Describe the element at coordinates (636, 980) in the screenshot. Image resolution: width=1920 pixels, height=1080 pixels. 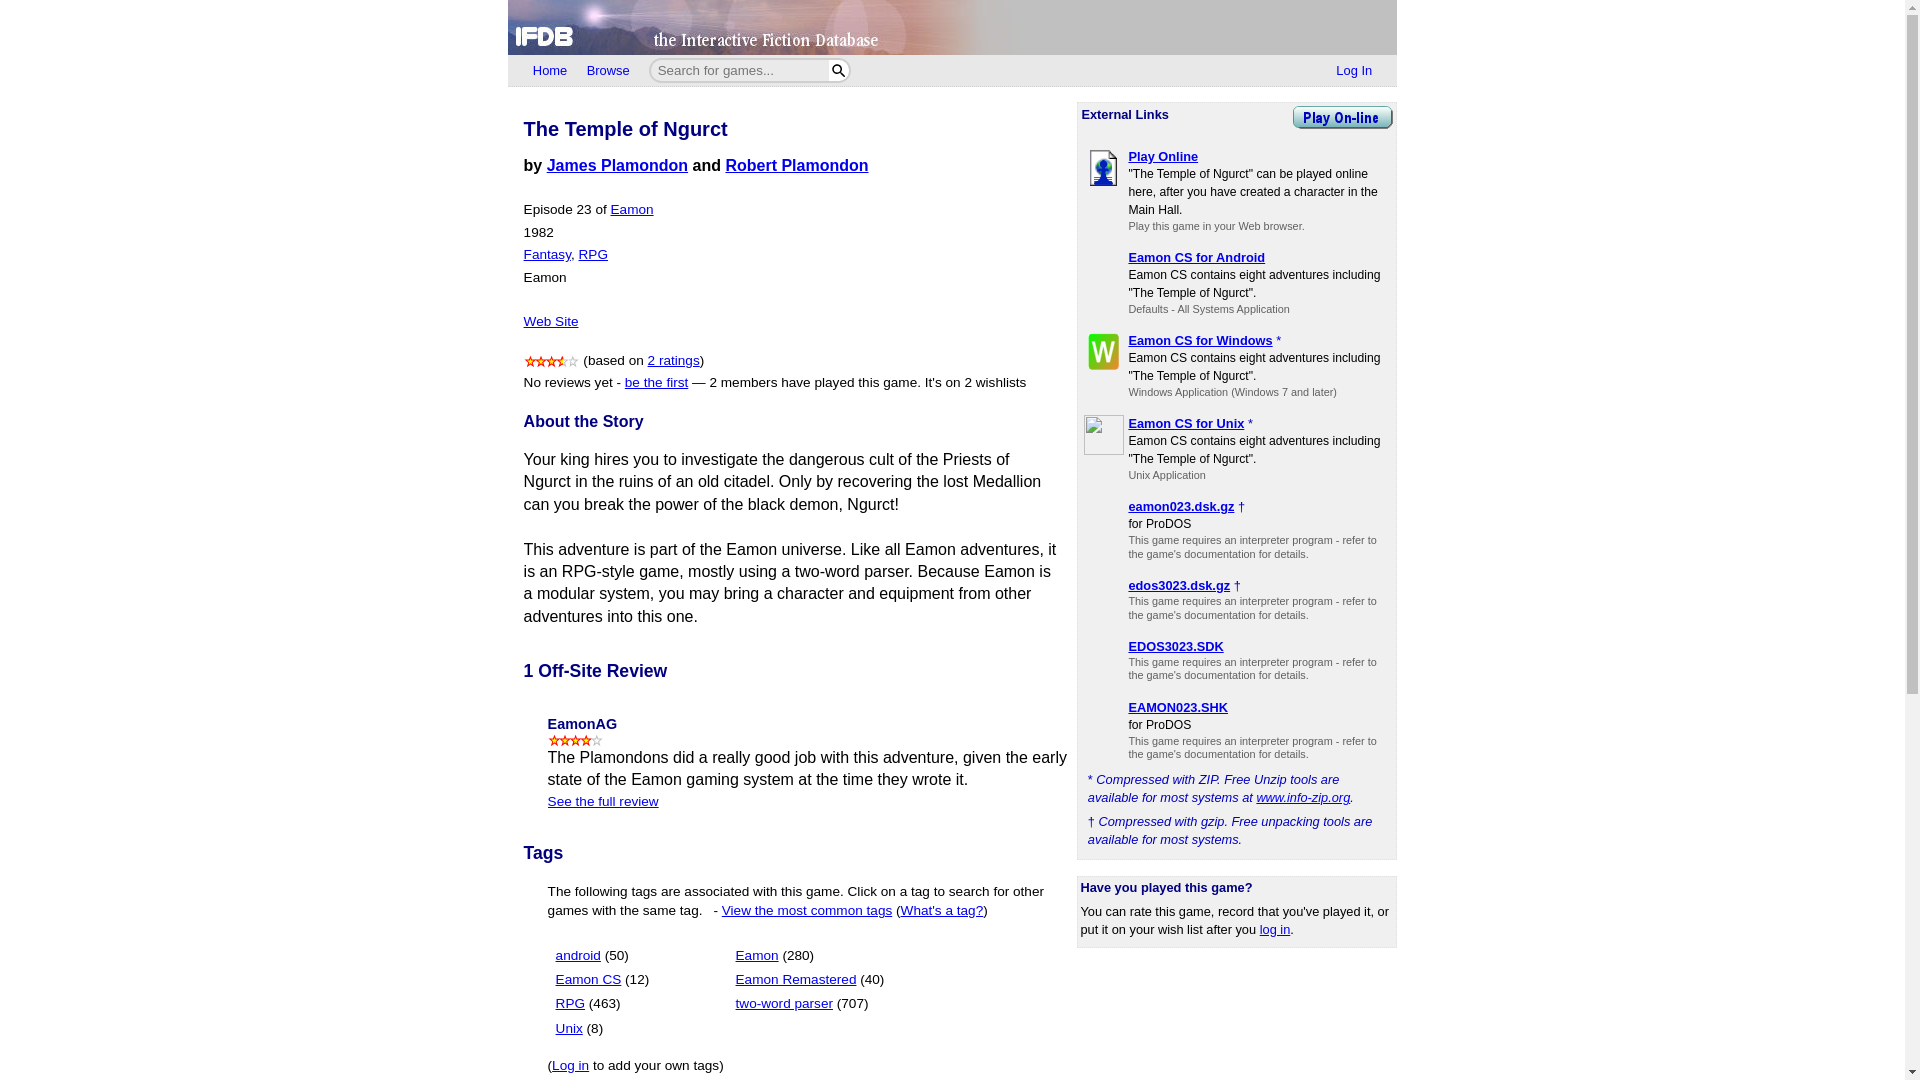
I see `12 games have this tag` at that location.